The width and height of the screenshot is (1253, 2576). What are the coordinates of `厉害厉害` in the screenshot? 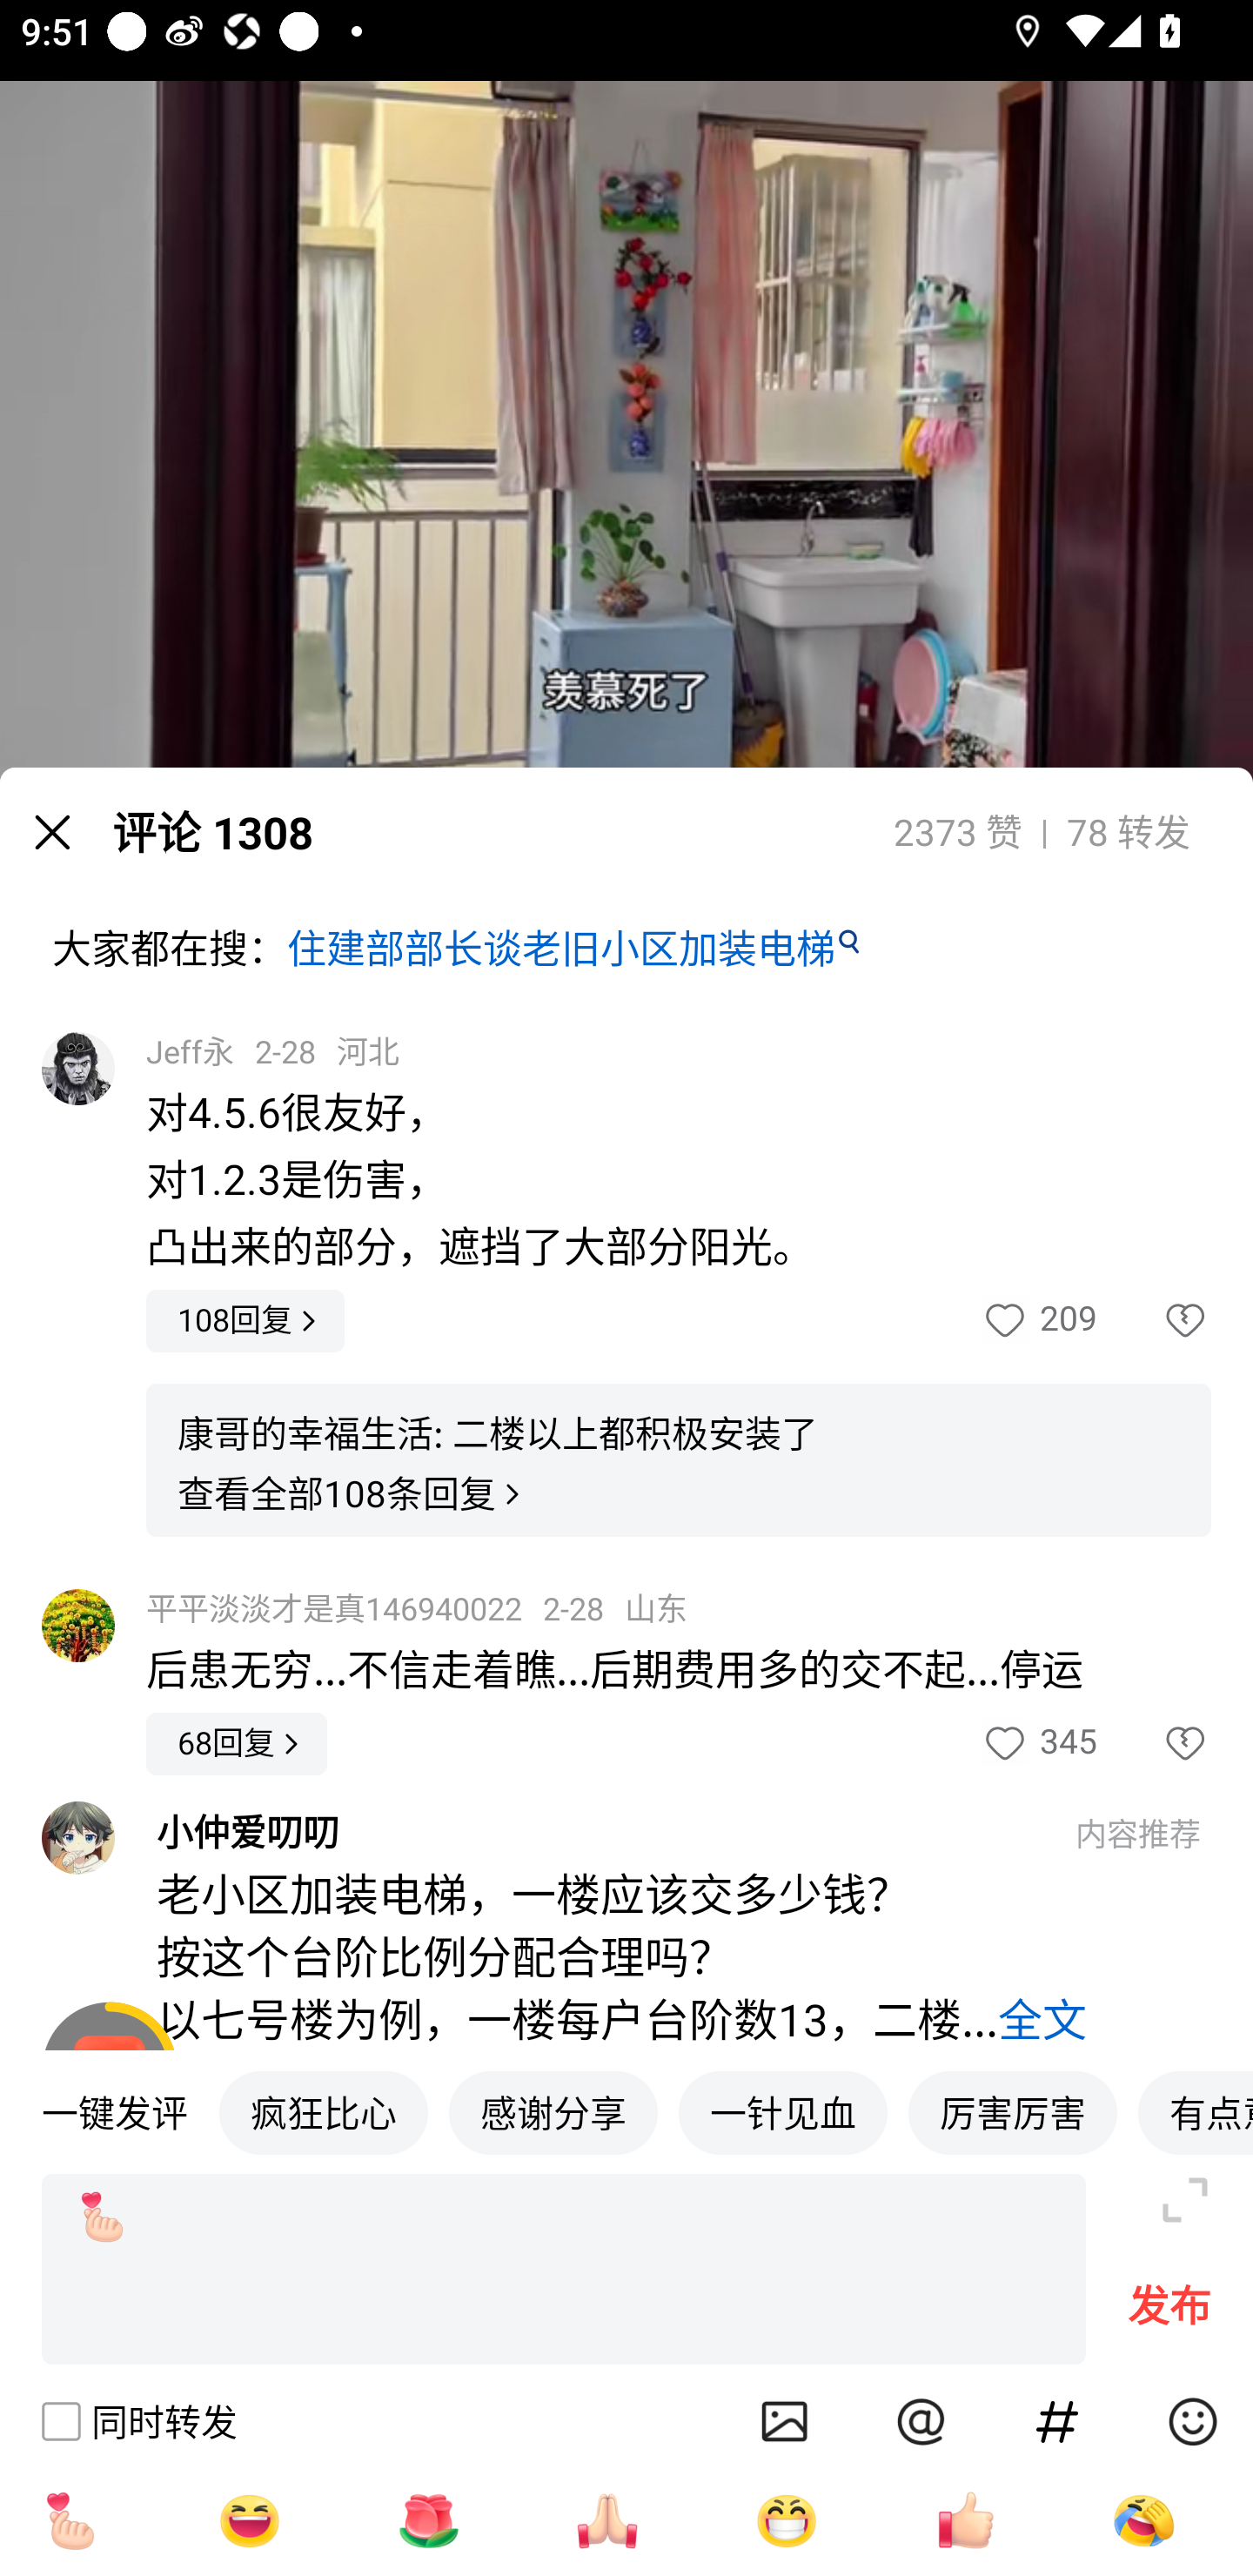 It's located at (1013, 2111).